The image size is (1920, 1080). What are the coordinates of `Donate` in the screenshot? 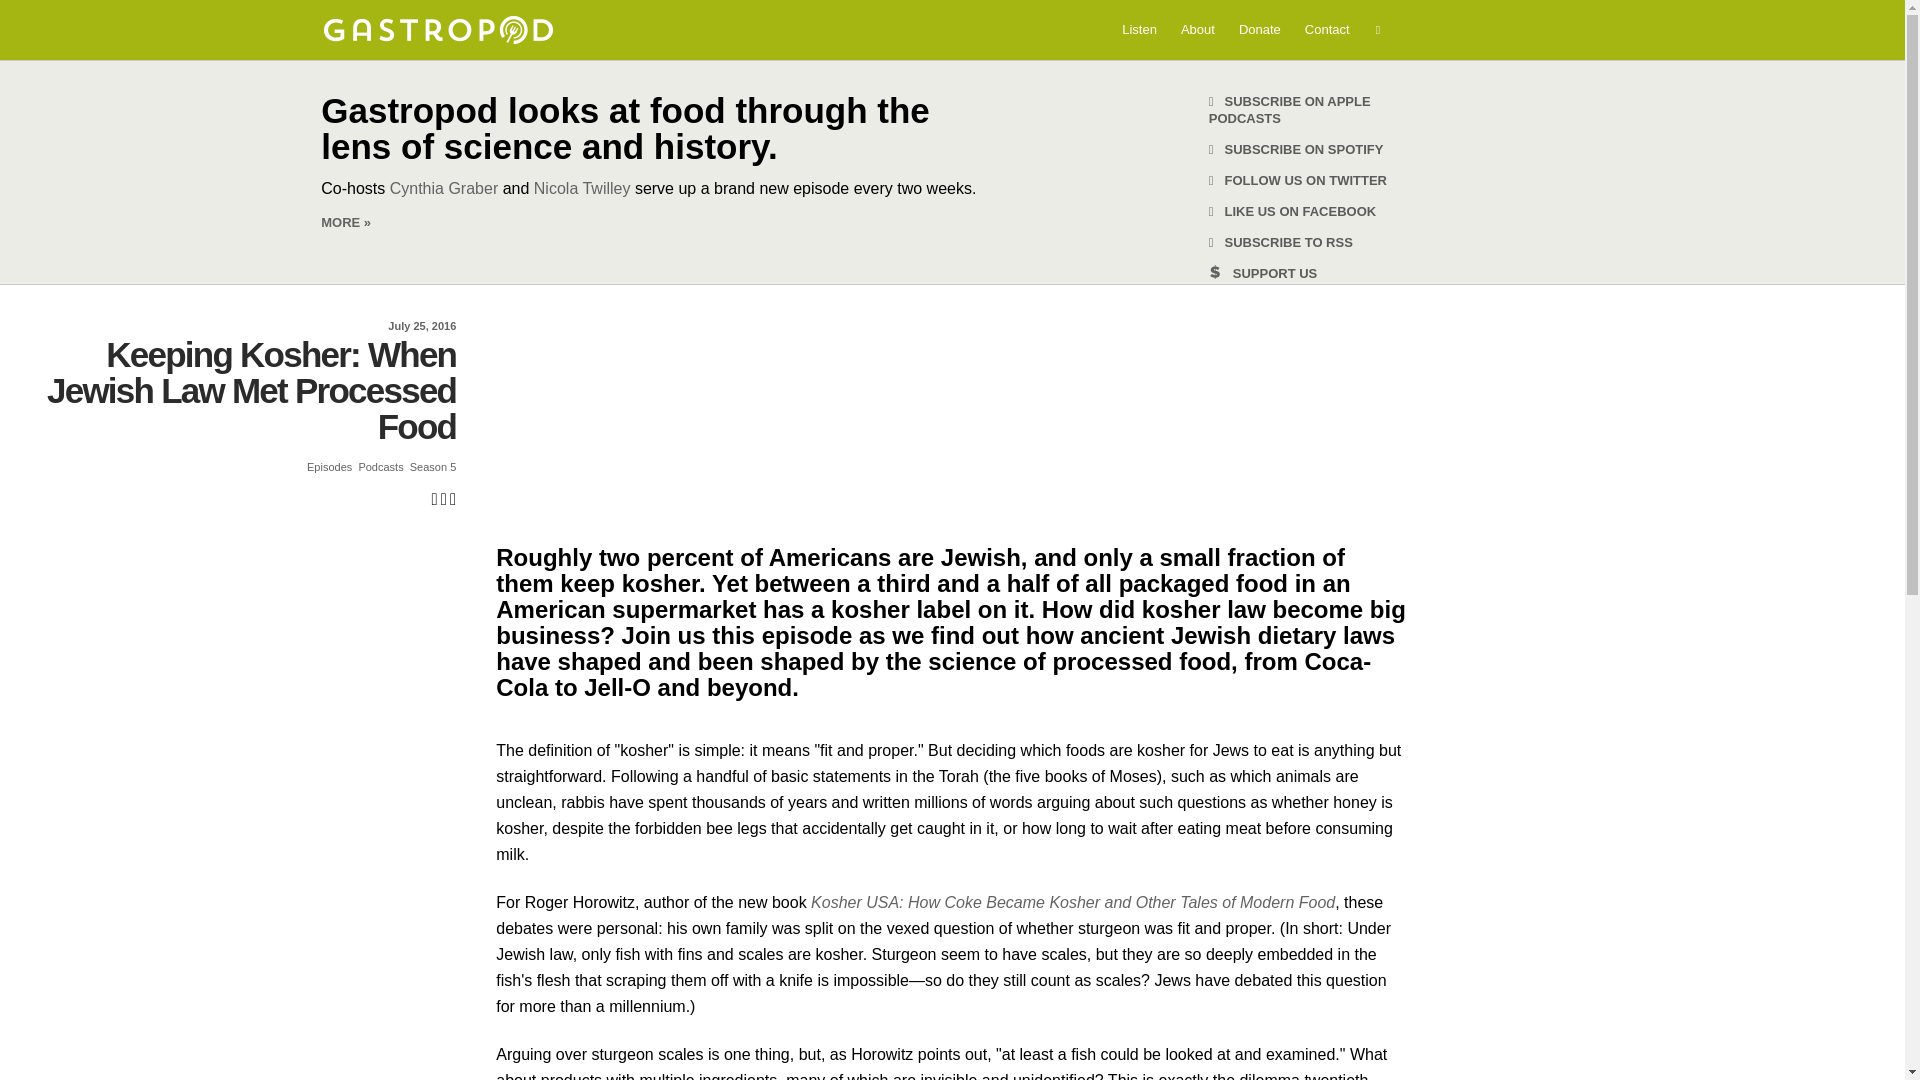 It's located at (1259, 29).